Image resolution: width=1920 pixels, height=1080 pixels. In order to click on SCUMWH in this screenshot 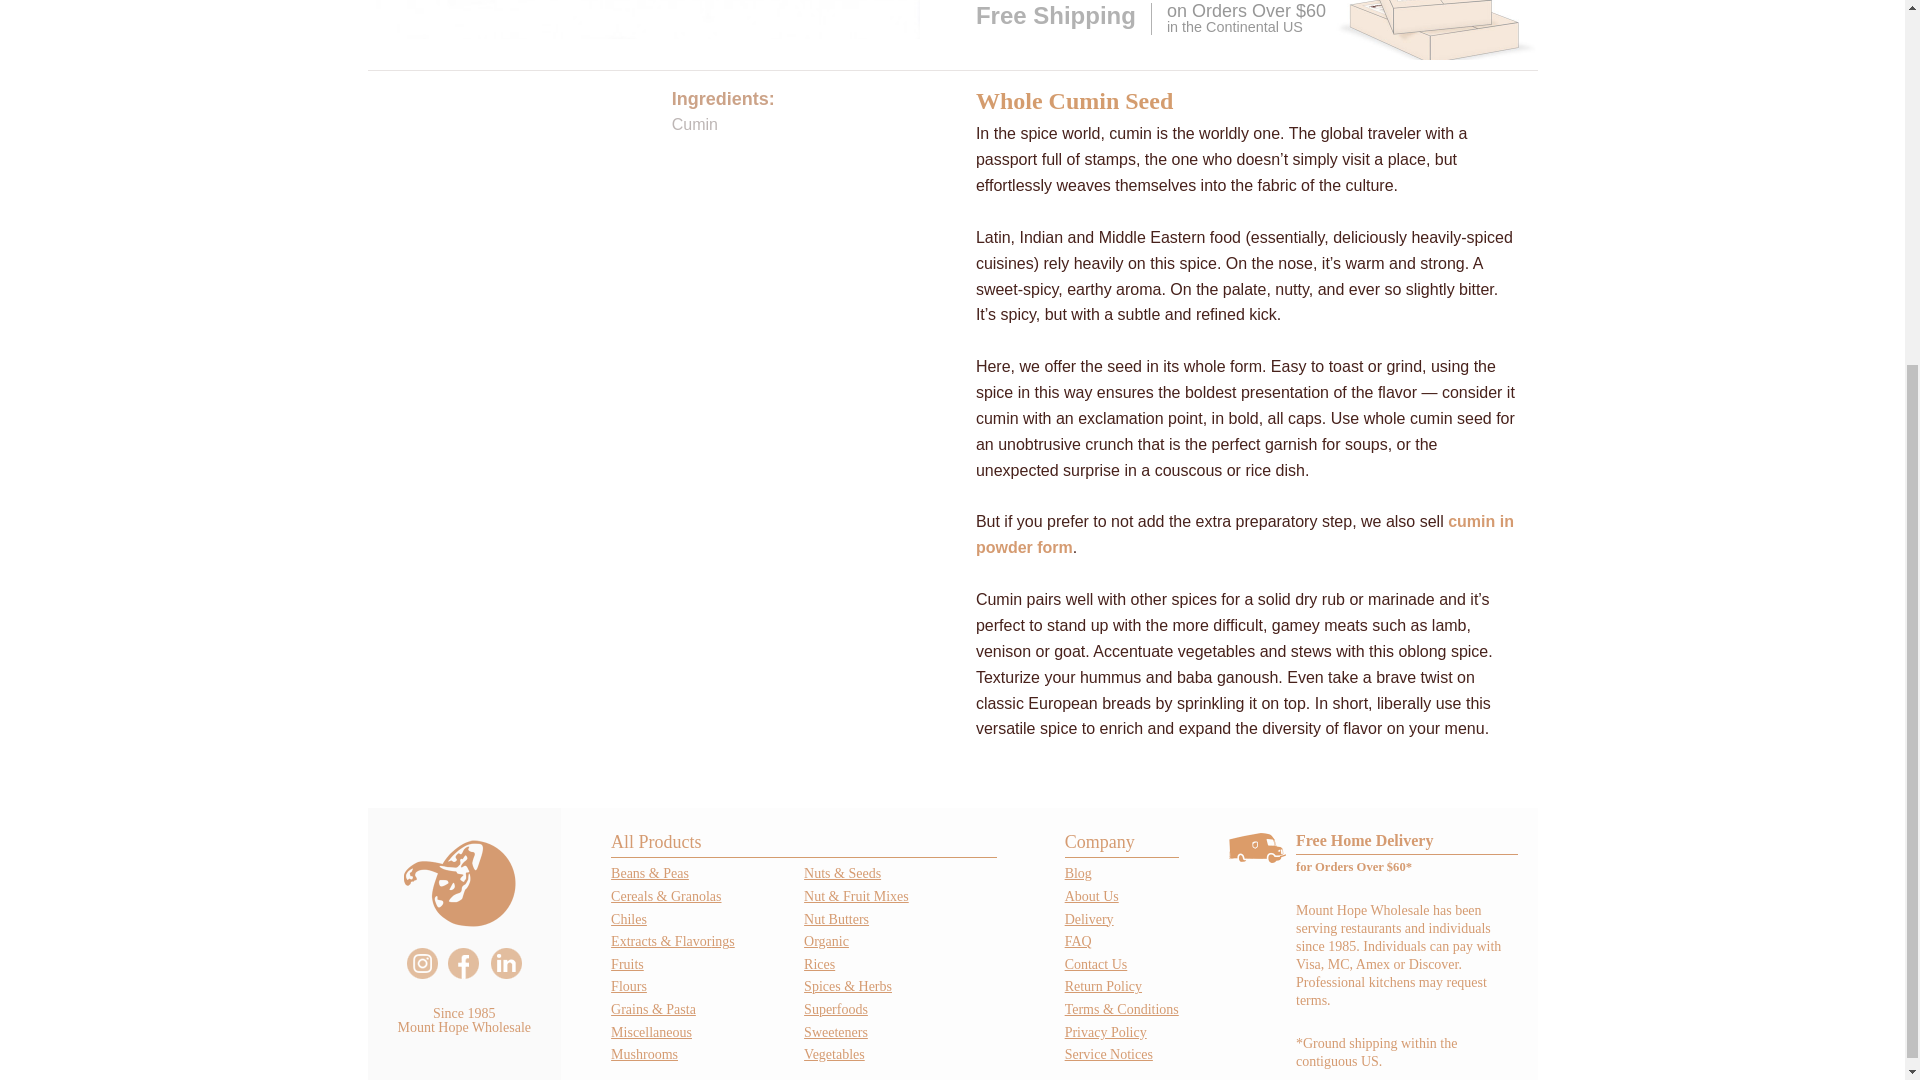, I will do `click(648, 24)`.